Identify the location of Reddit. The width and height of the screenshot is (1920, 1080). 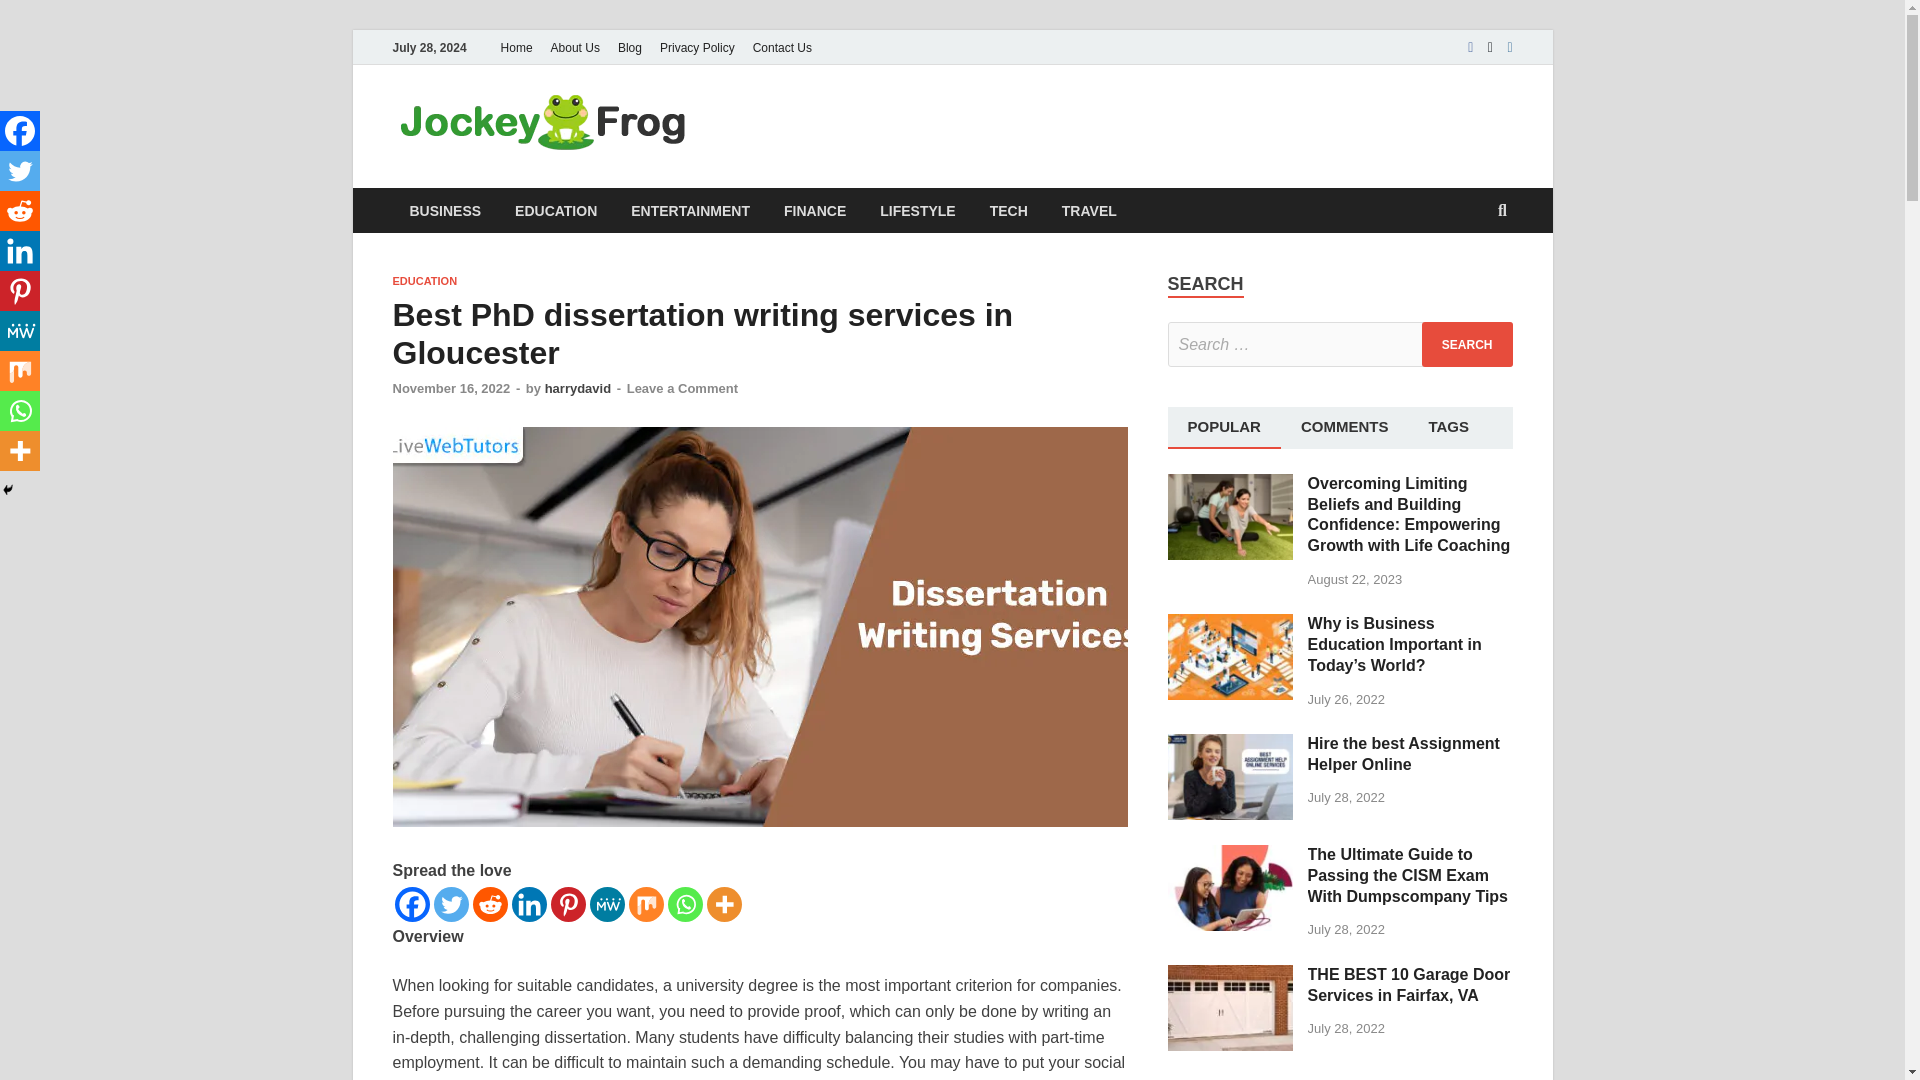
(20, 211).